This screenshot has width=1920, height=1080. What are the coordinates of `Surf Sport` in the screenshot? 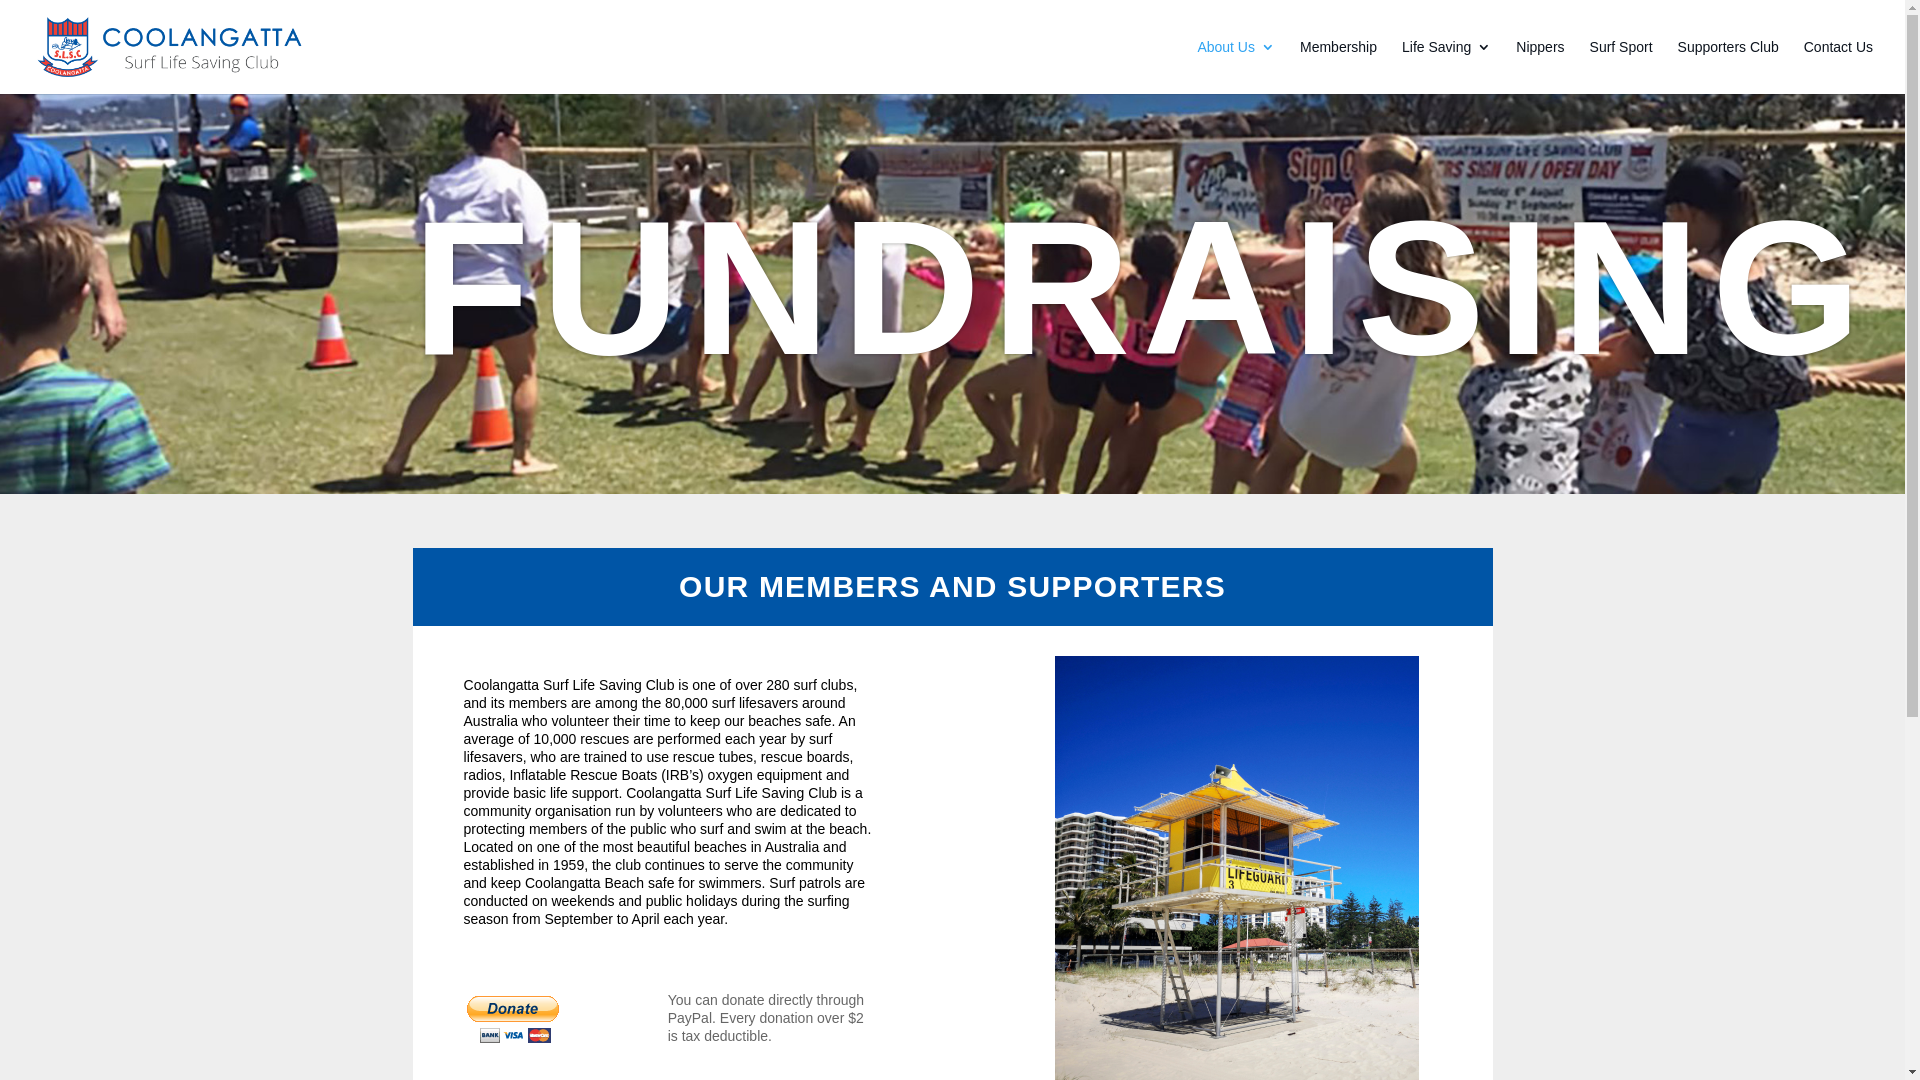 It's located at (1622, 67).